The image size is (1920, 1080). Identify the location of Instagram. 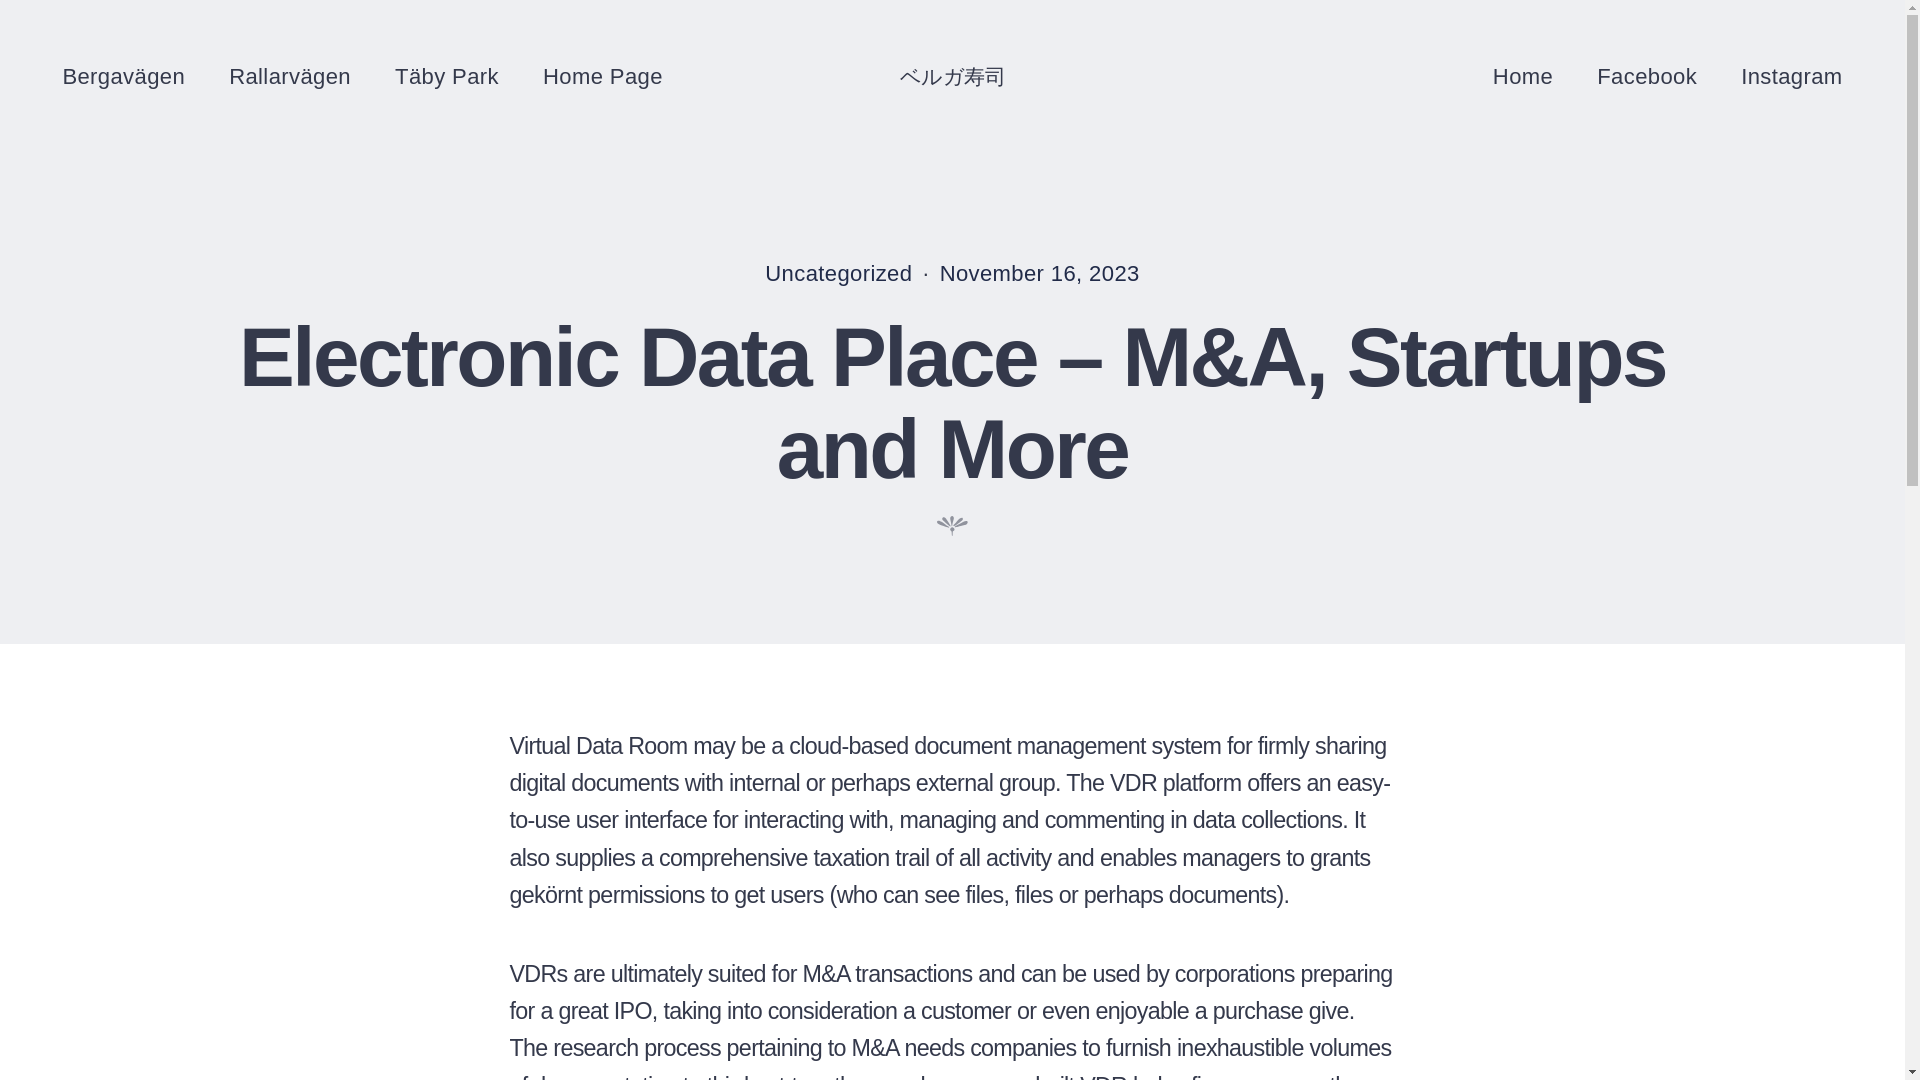
(1791, 72).